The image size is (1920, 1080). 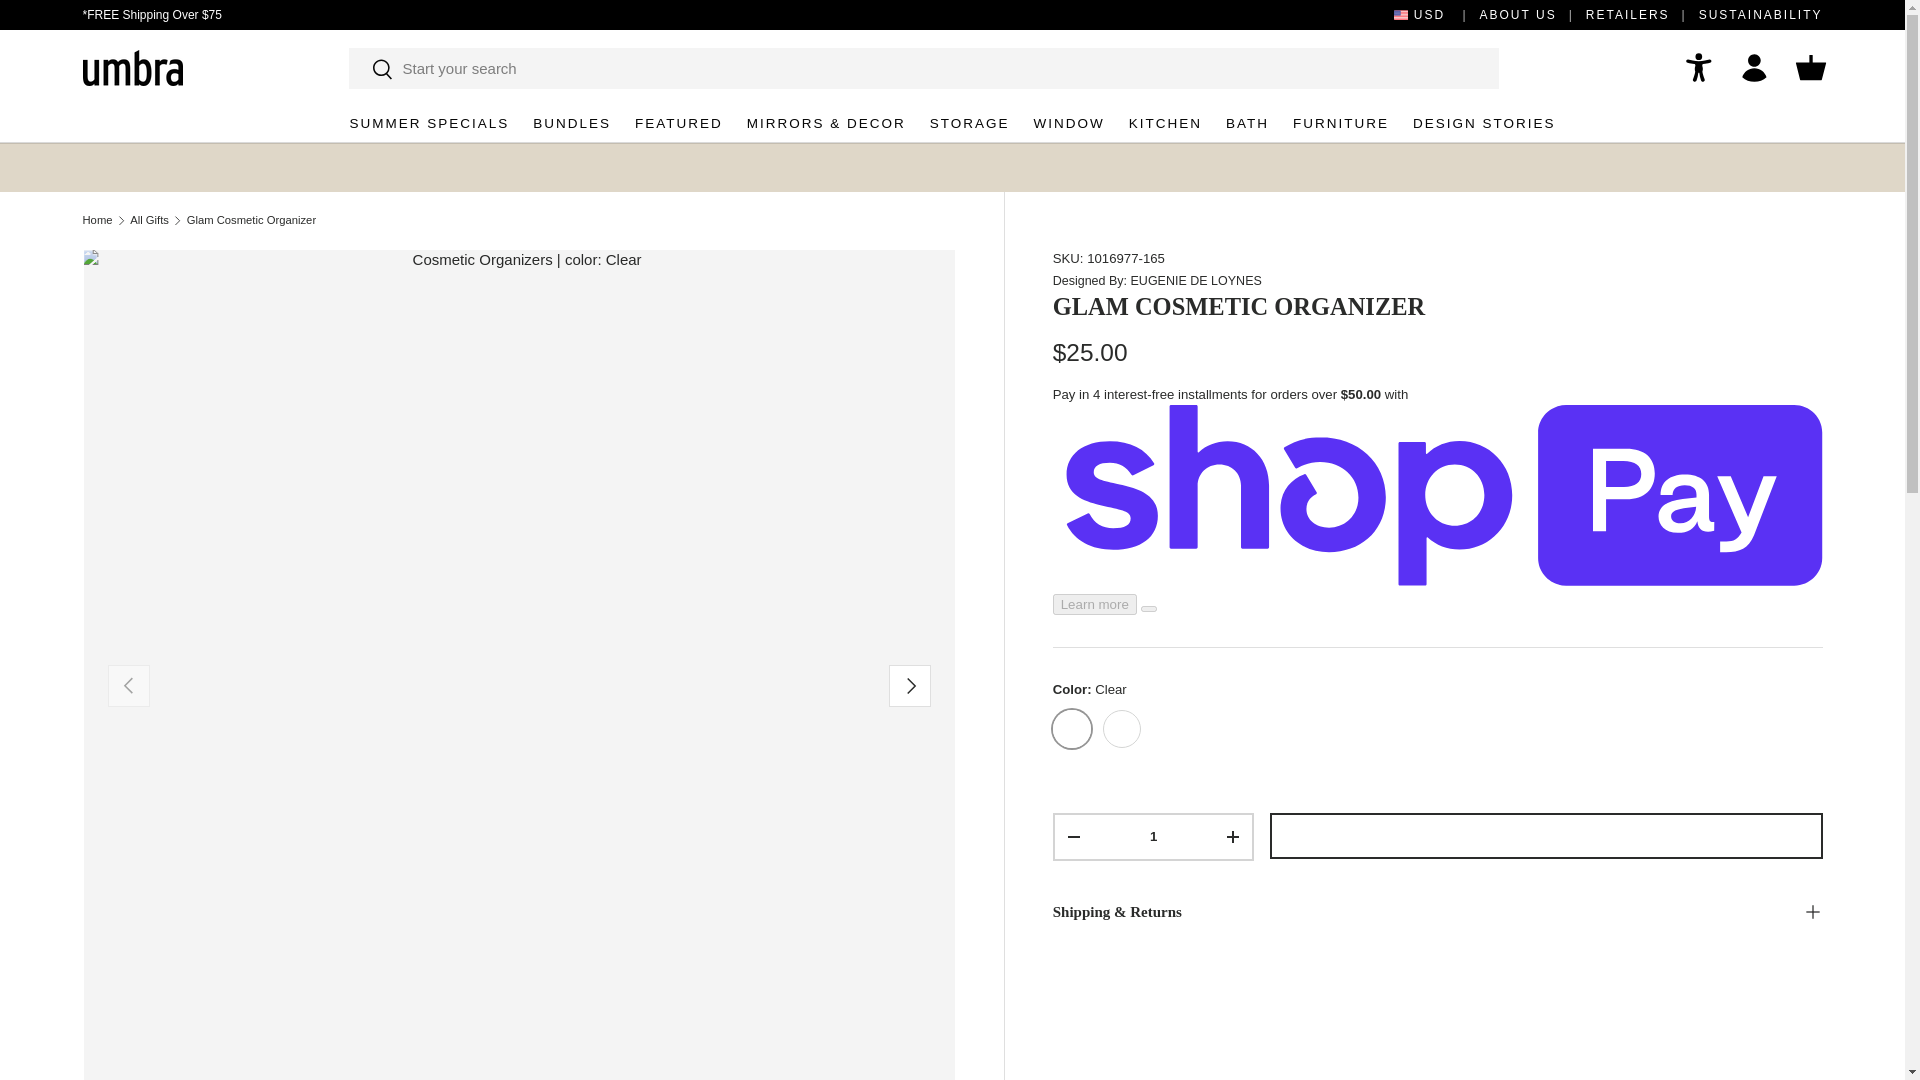 I want to click on RETAILERS, so click(x=1642, y=14).